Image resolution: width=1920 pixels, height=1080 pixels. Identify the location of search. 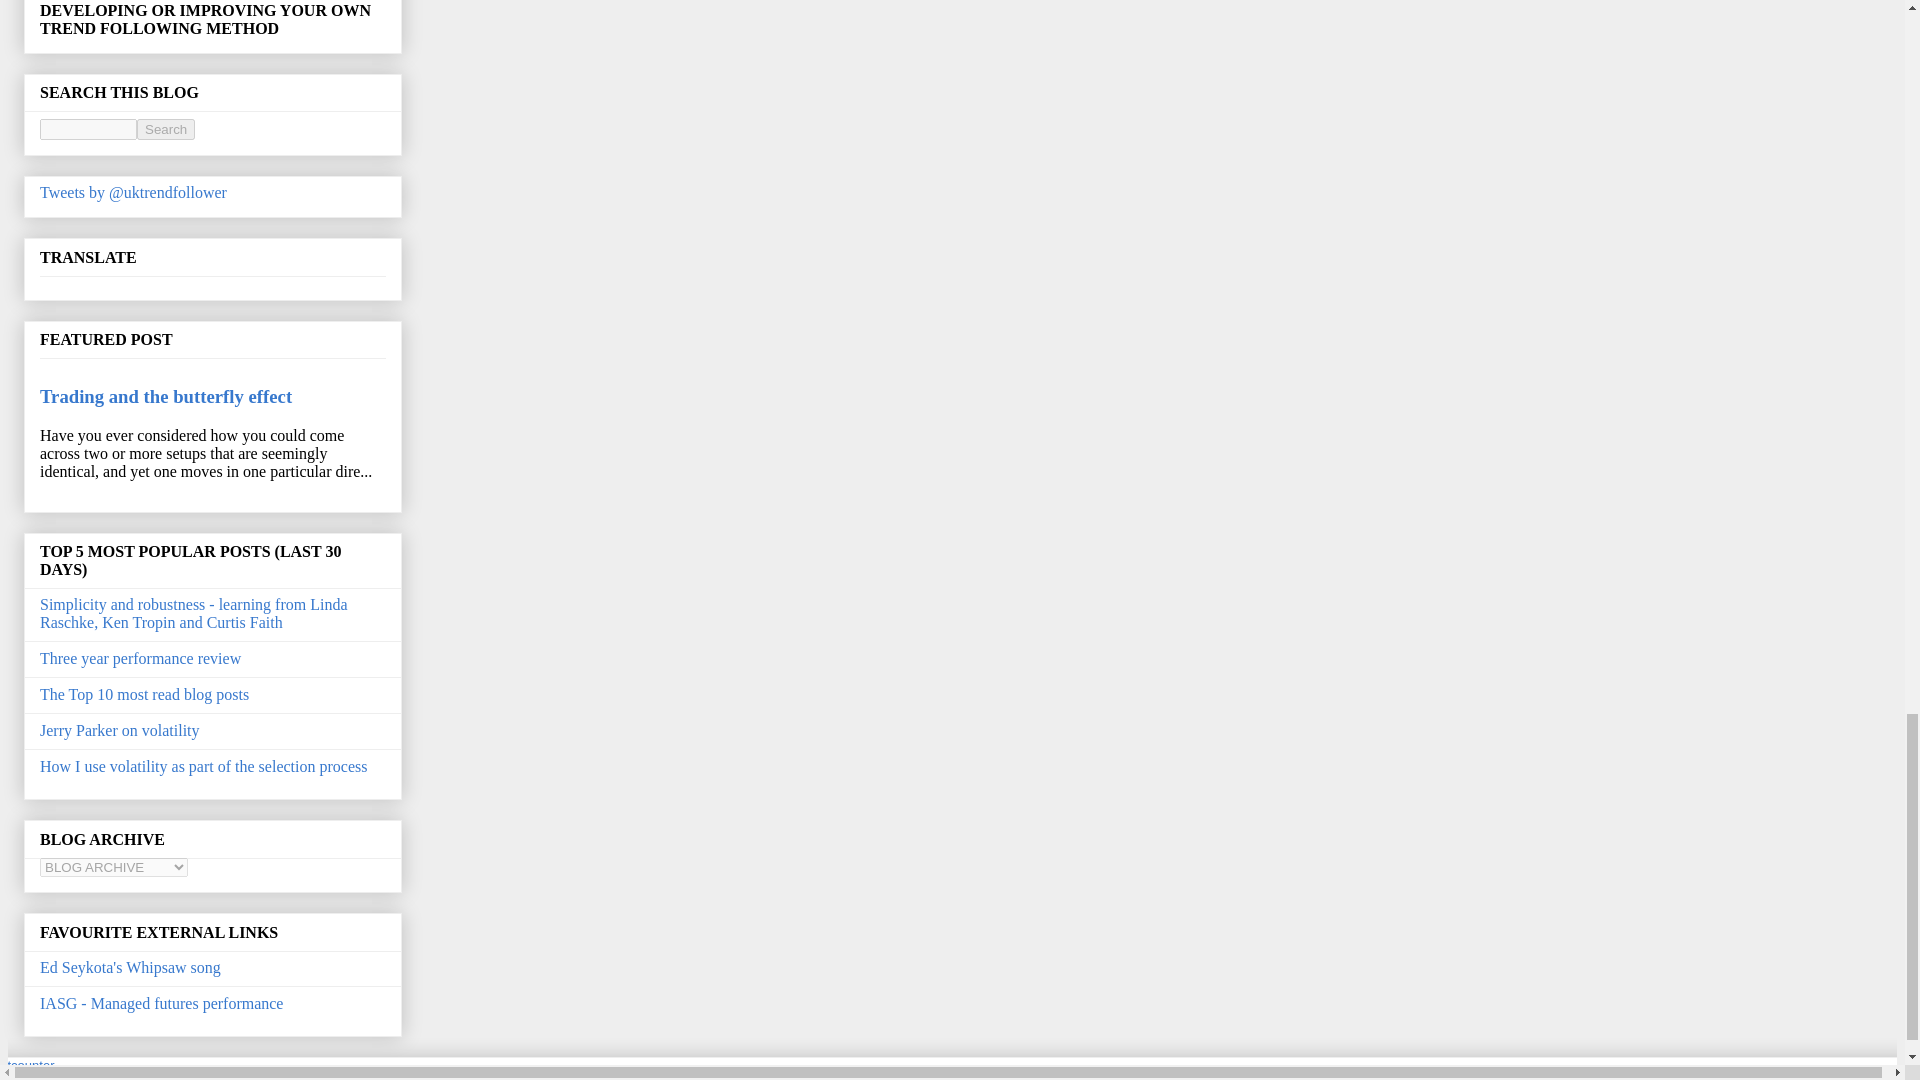
(166, 129).